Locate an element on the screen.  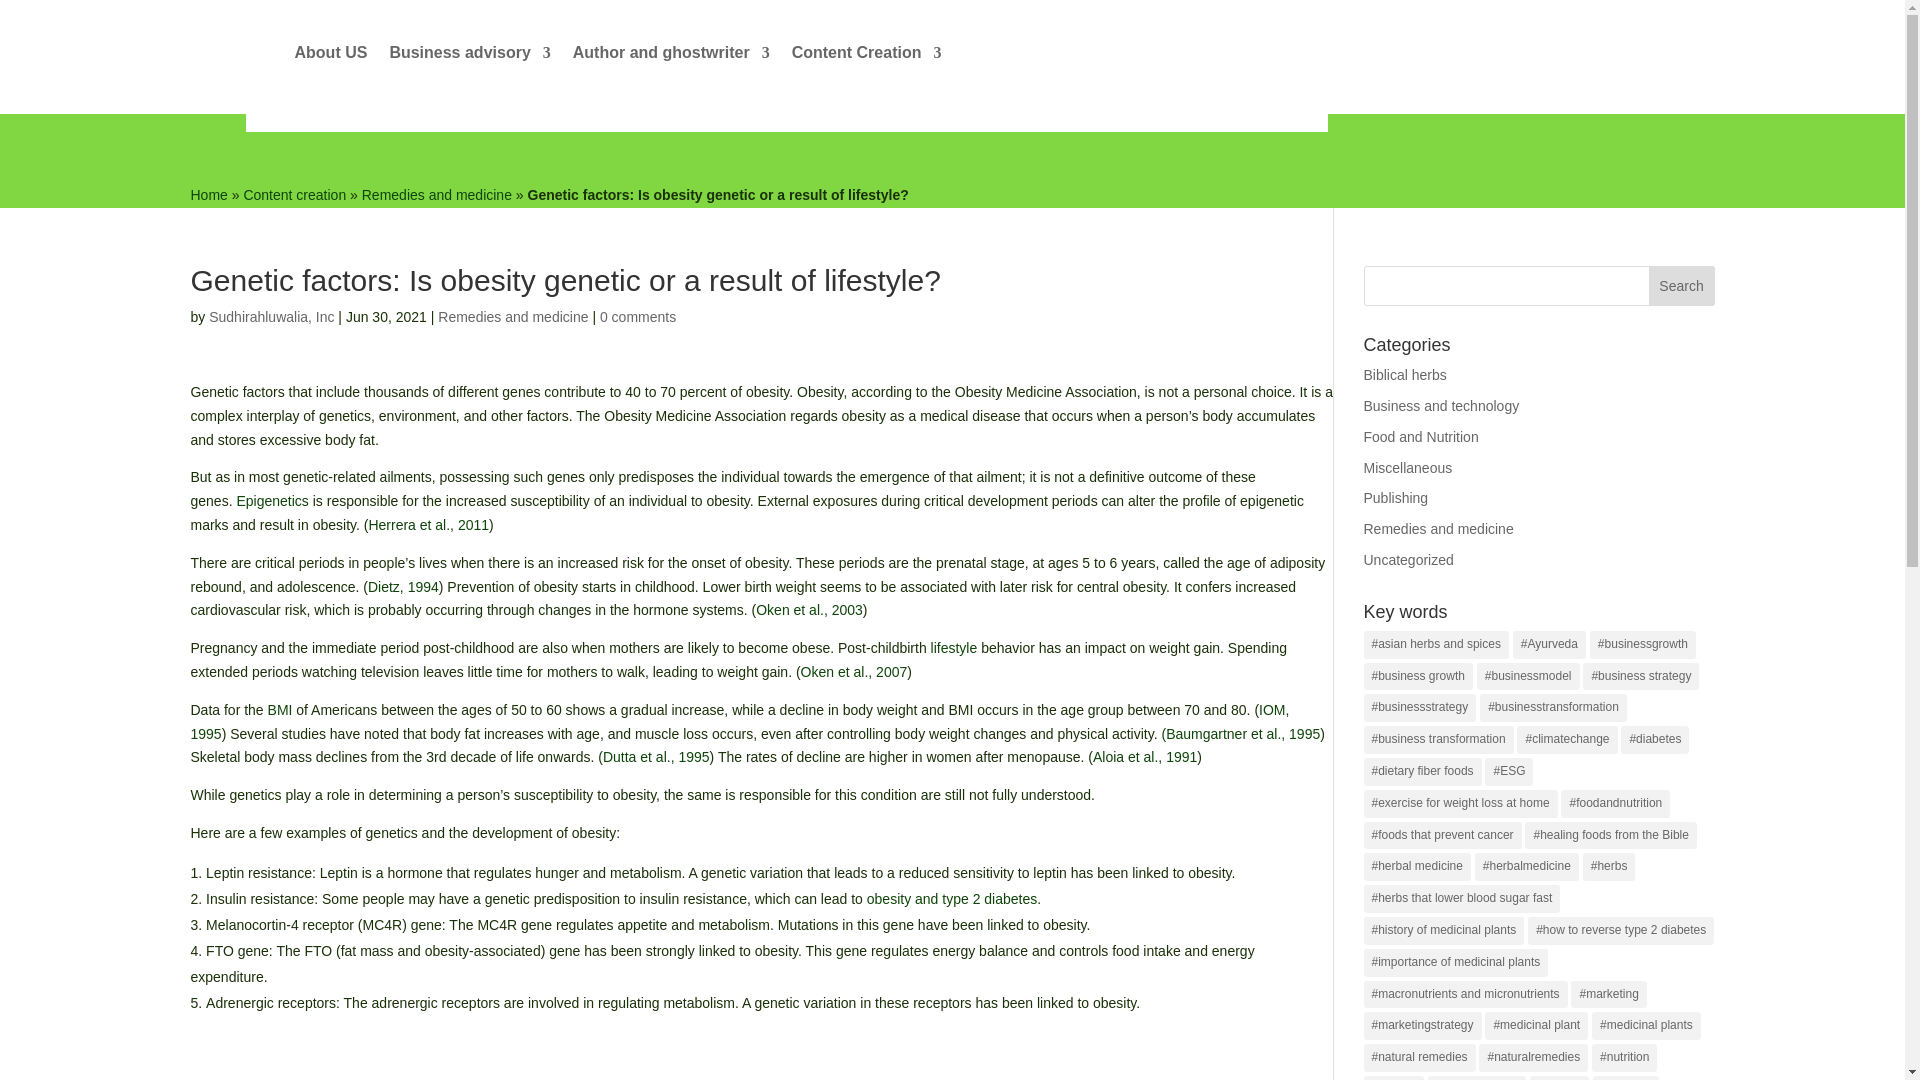
Author and ghostwriter is located at coordinates (670, 57).